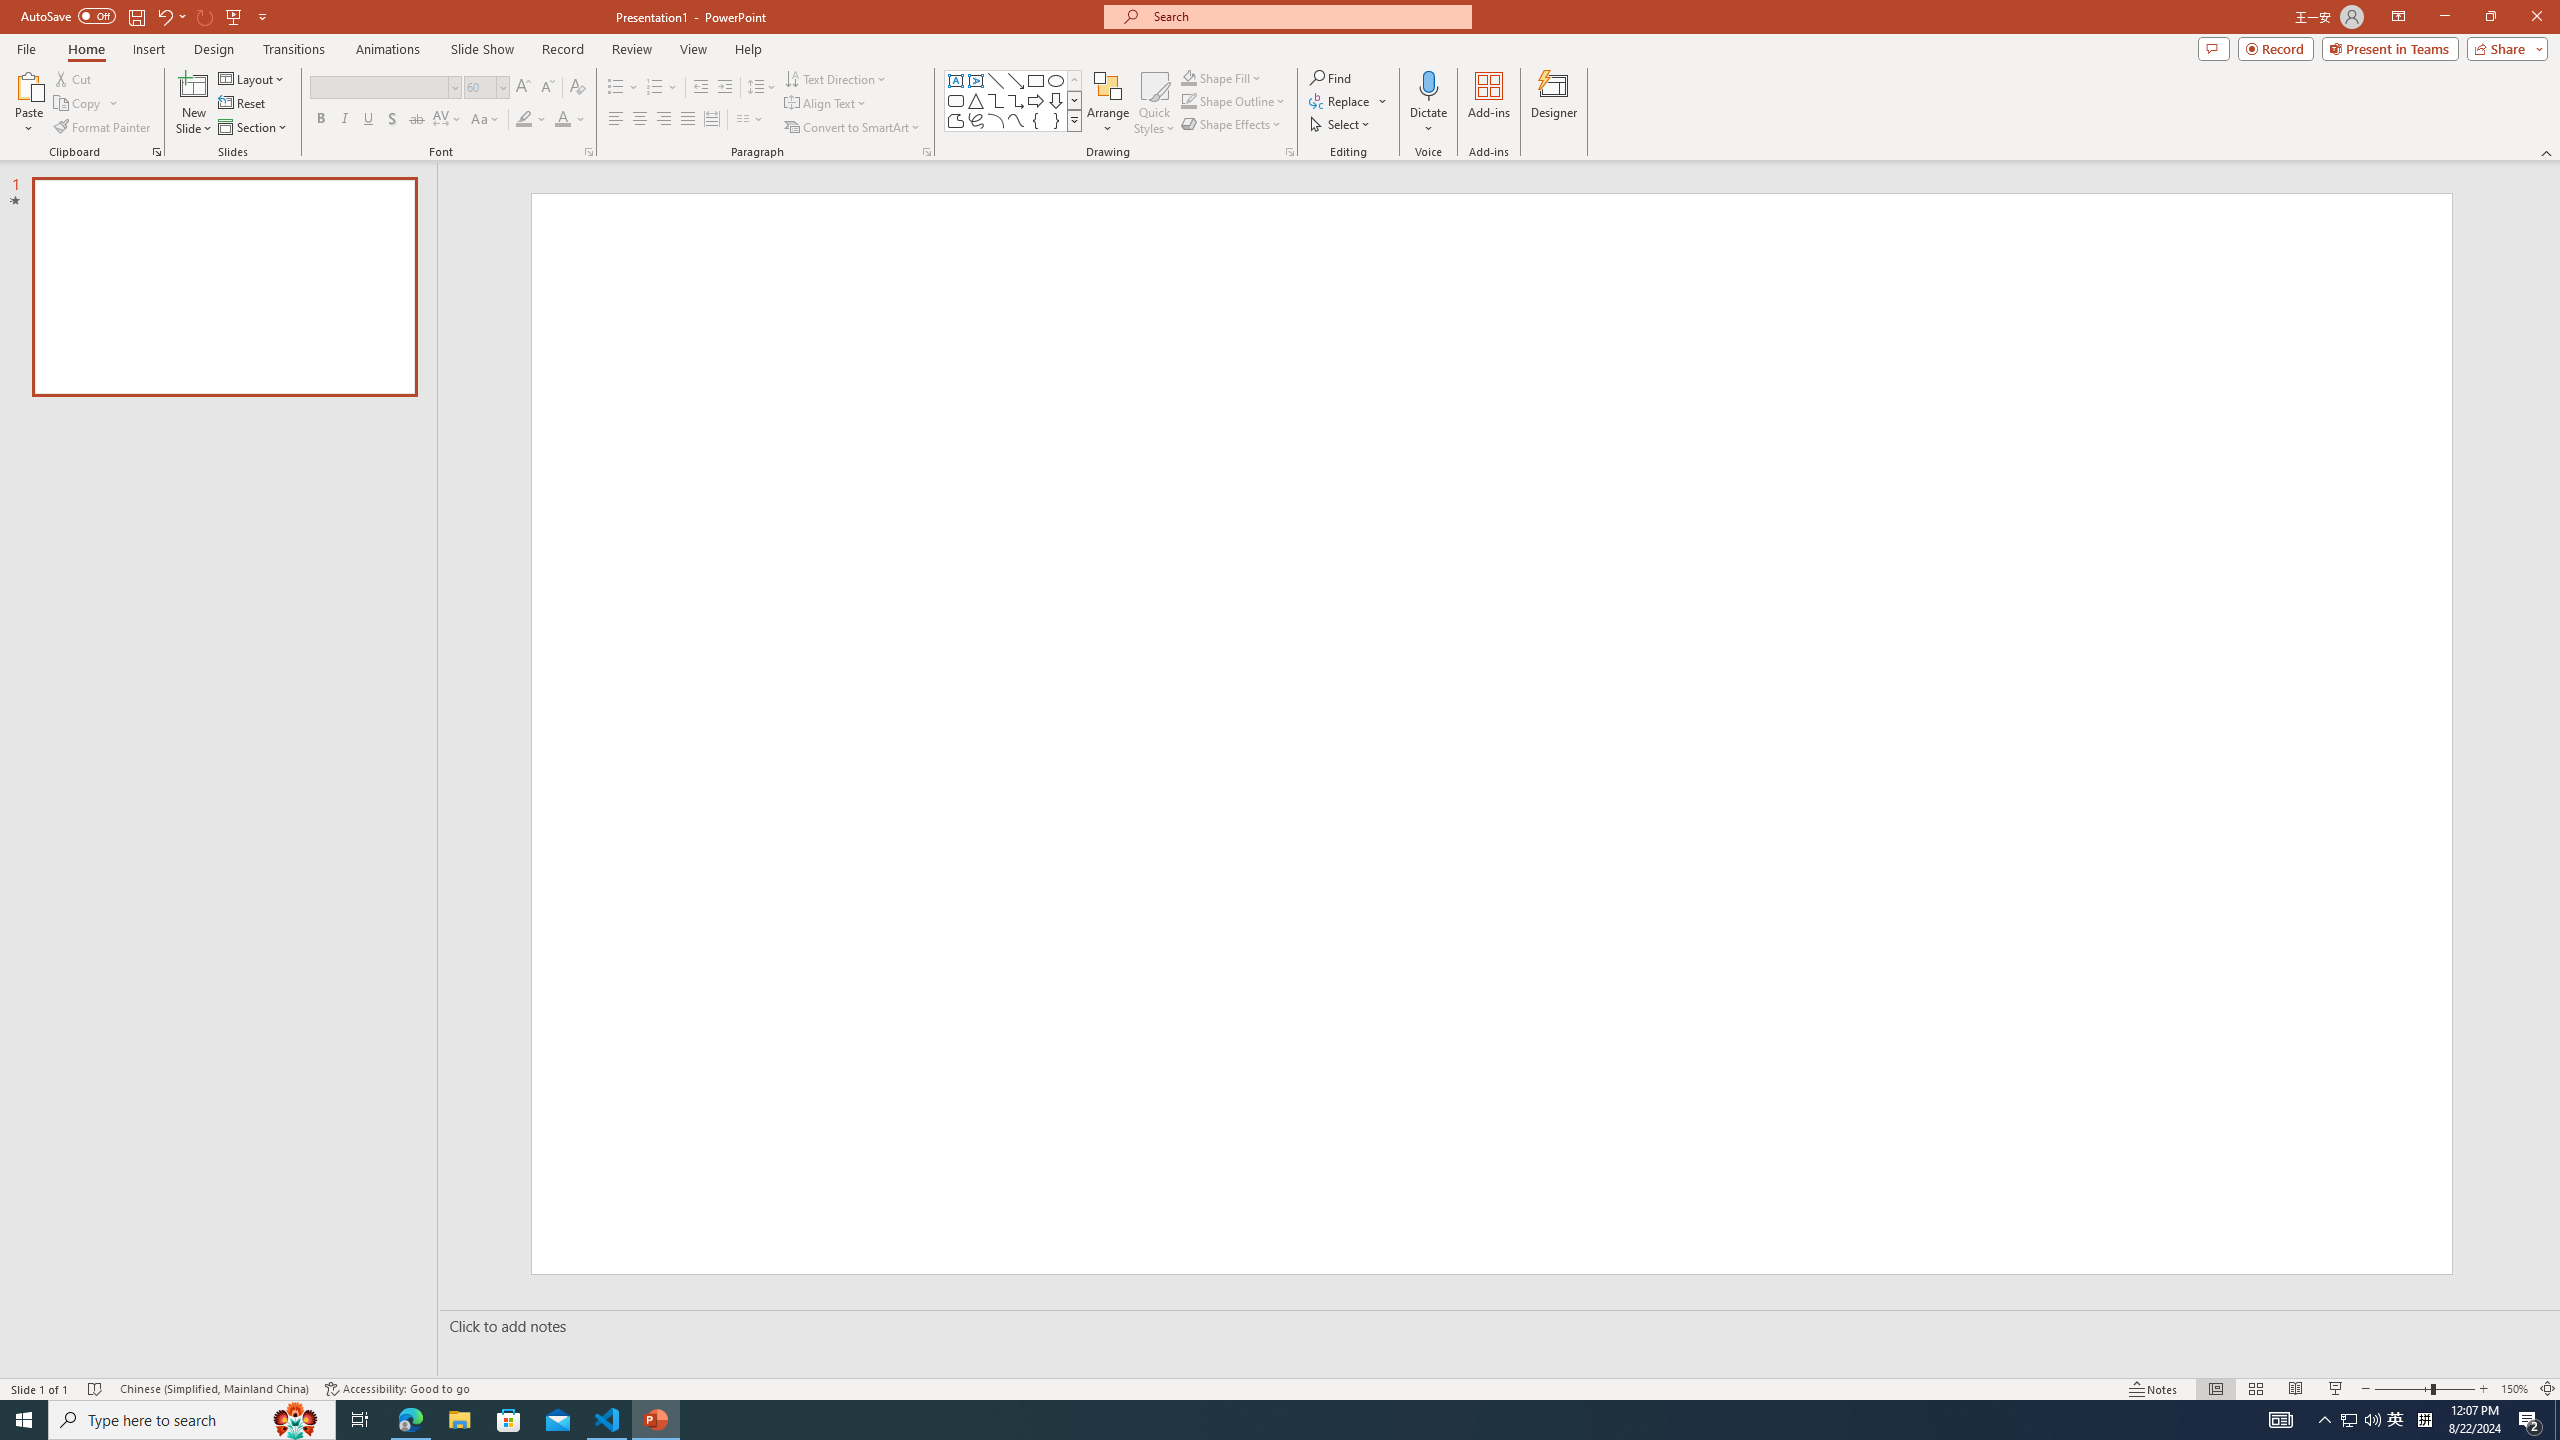 The width and height of the screenshot is (2560, 1440). Describe the element at coordinates (1016, 120) in the screenshot. I see `Curve` at that location.